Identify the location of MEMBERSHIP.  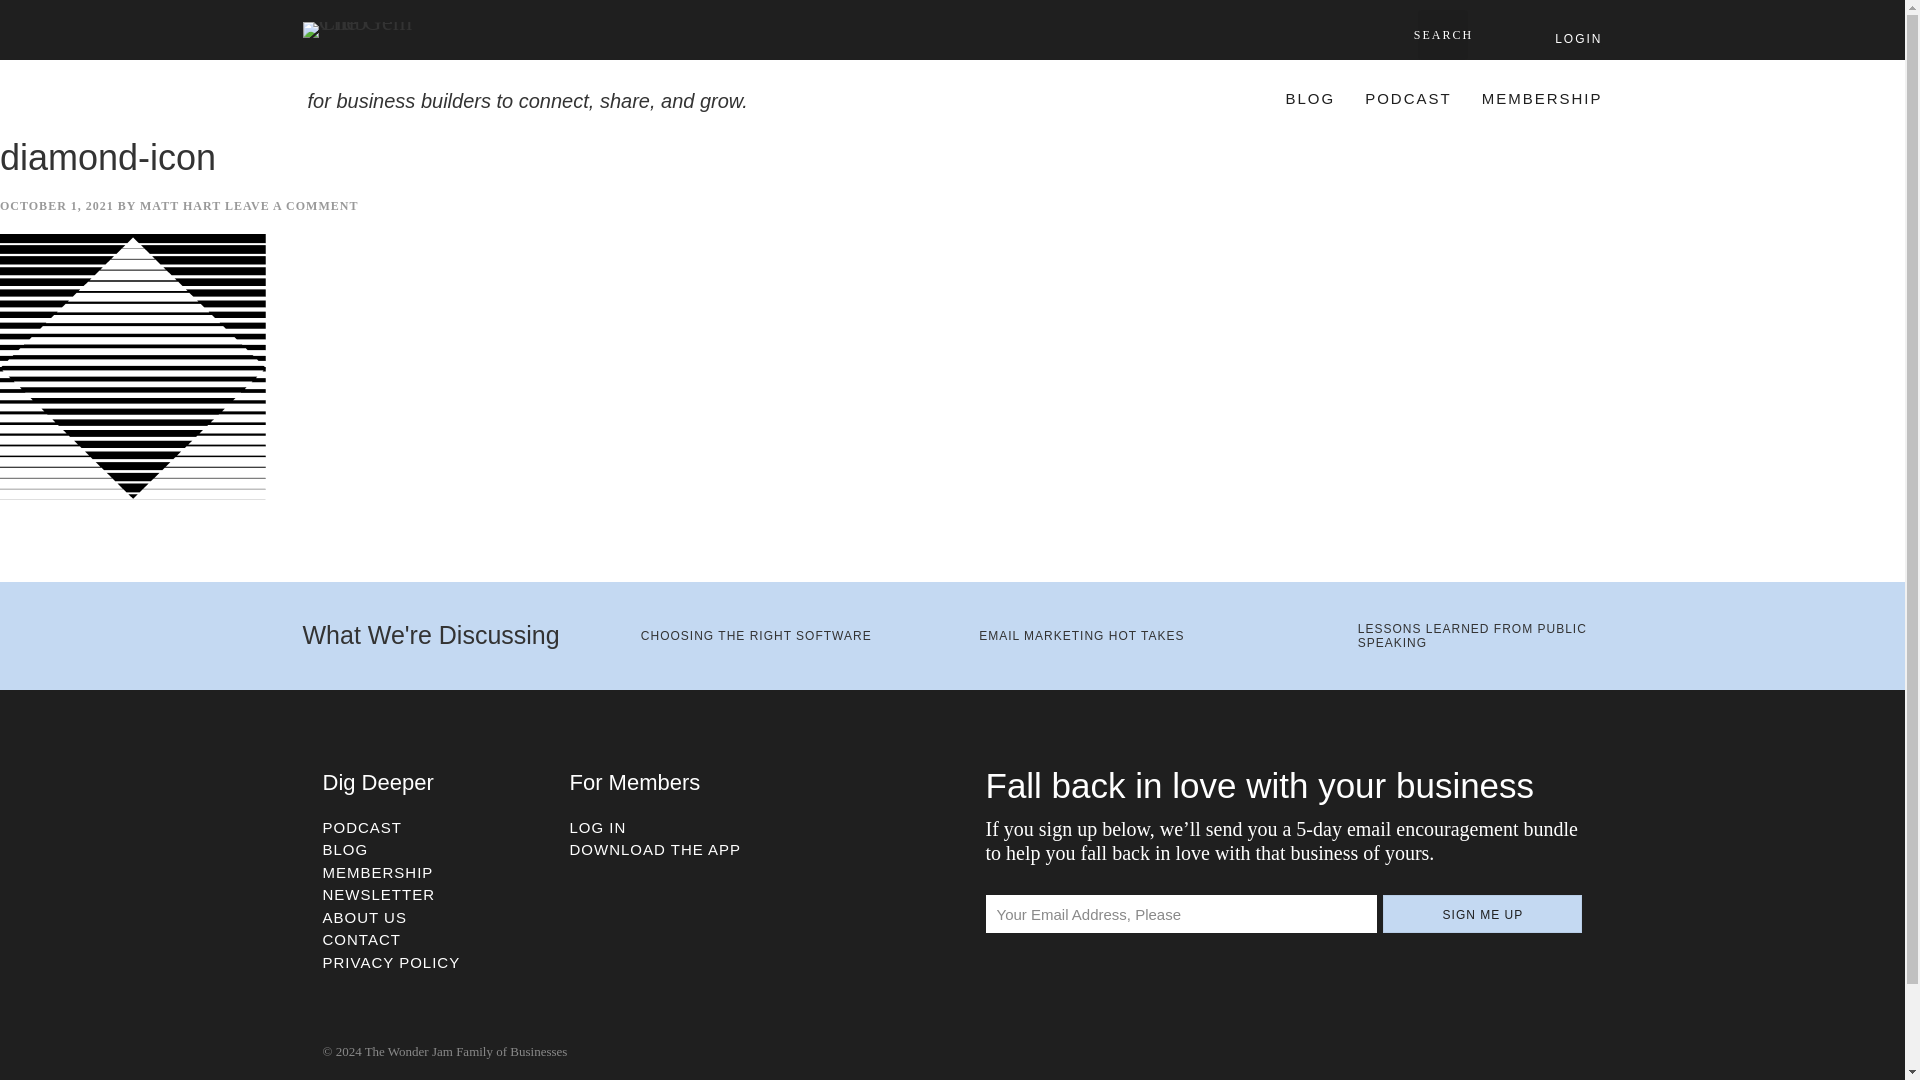
(378, 872).